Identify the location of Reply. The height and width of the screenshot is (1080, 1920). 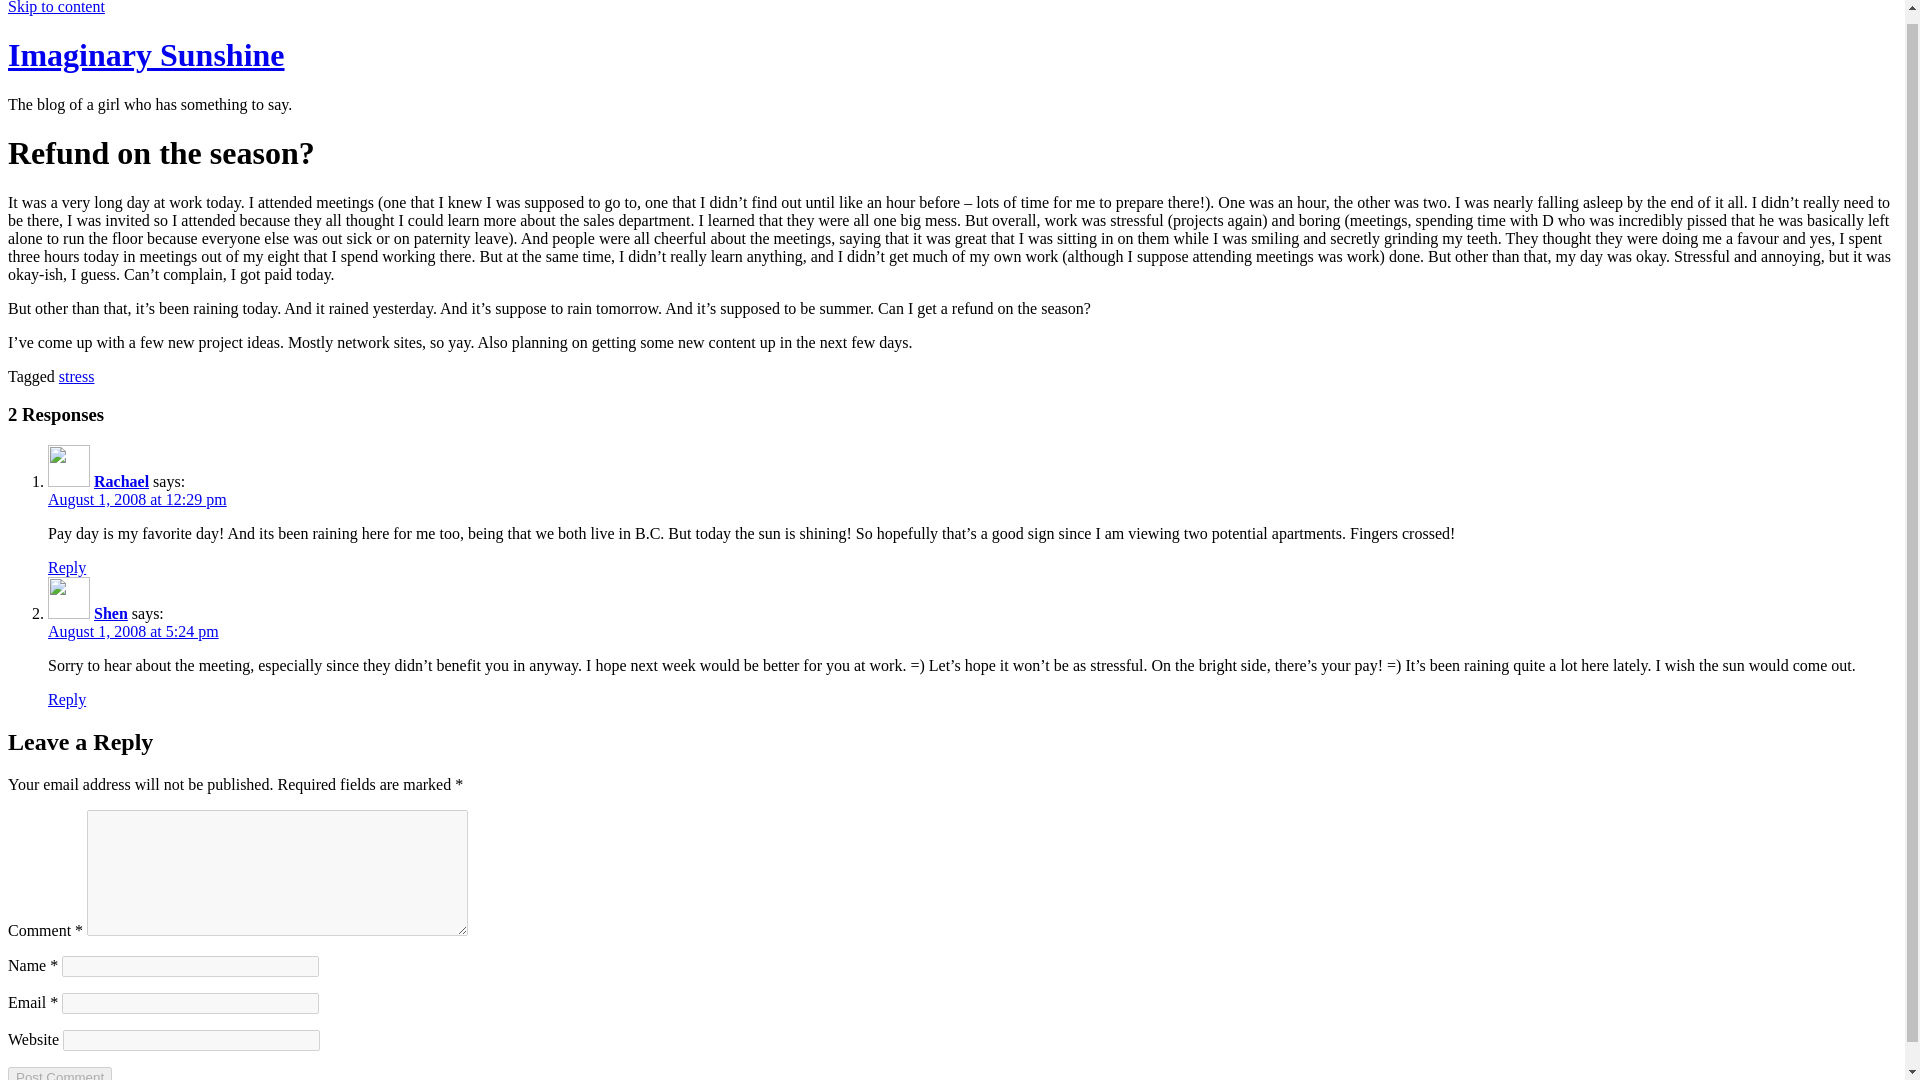
(67, 567).